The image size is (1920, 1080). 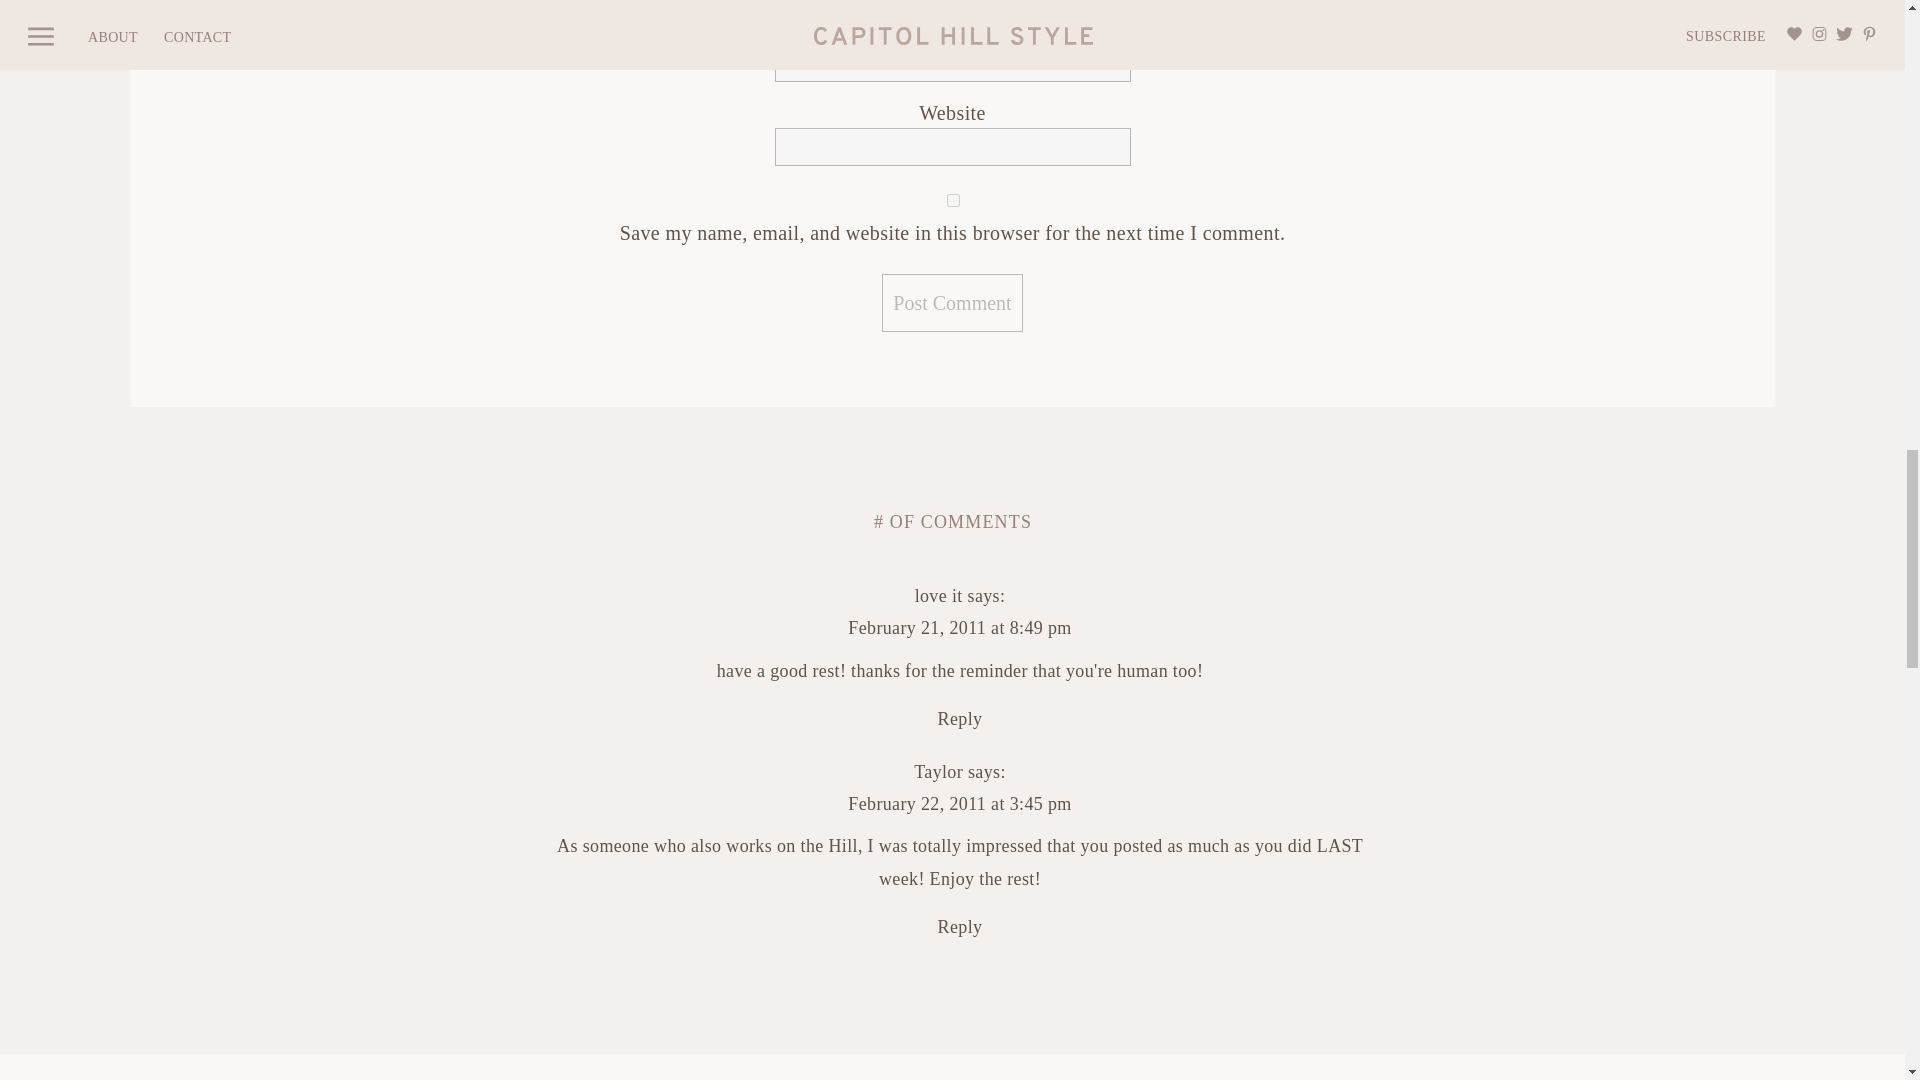 What do you see at coordinates (960, 926) in the screenshot?
I see `Reply` at bounding box center [960, 926].